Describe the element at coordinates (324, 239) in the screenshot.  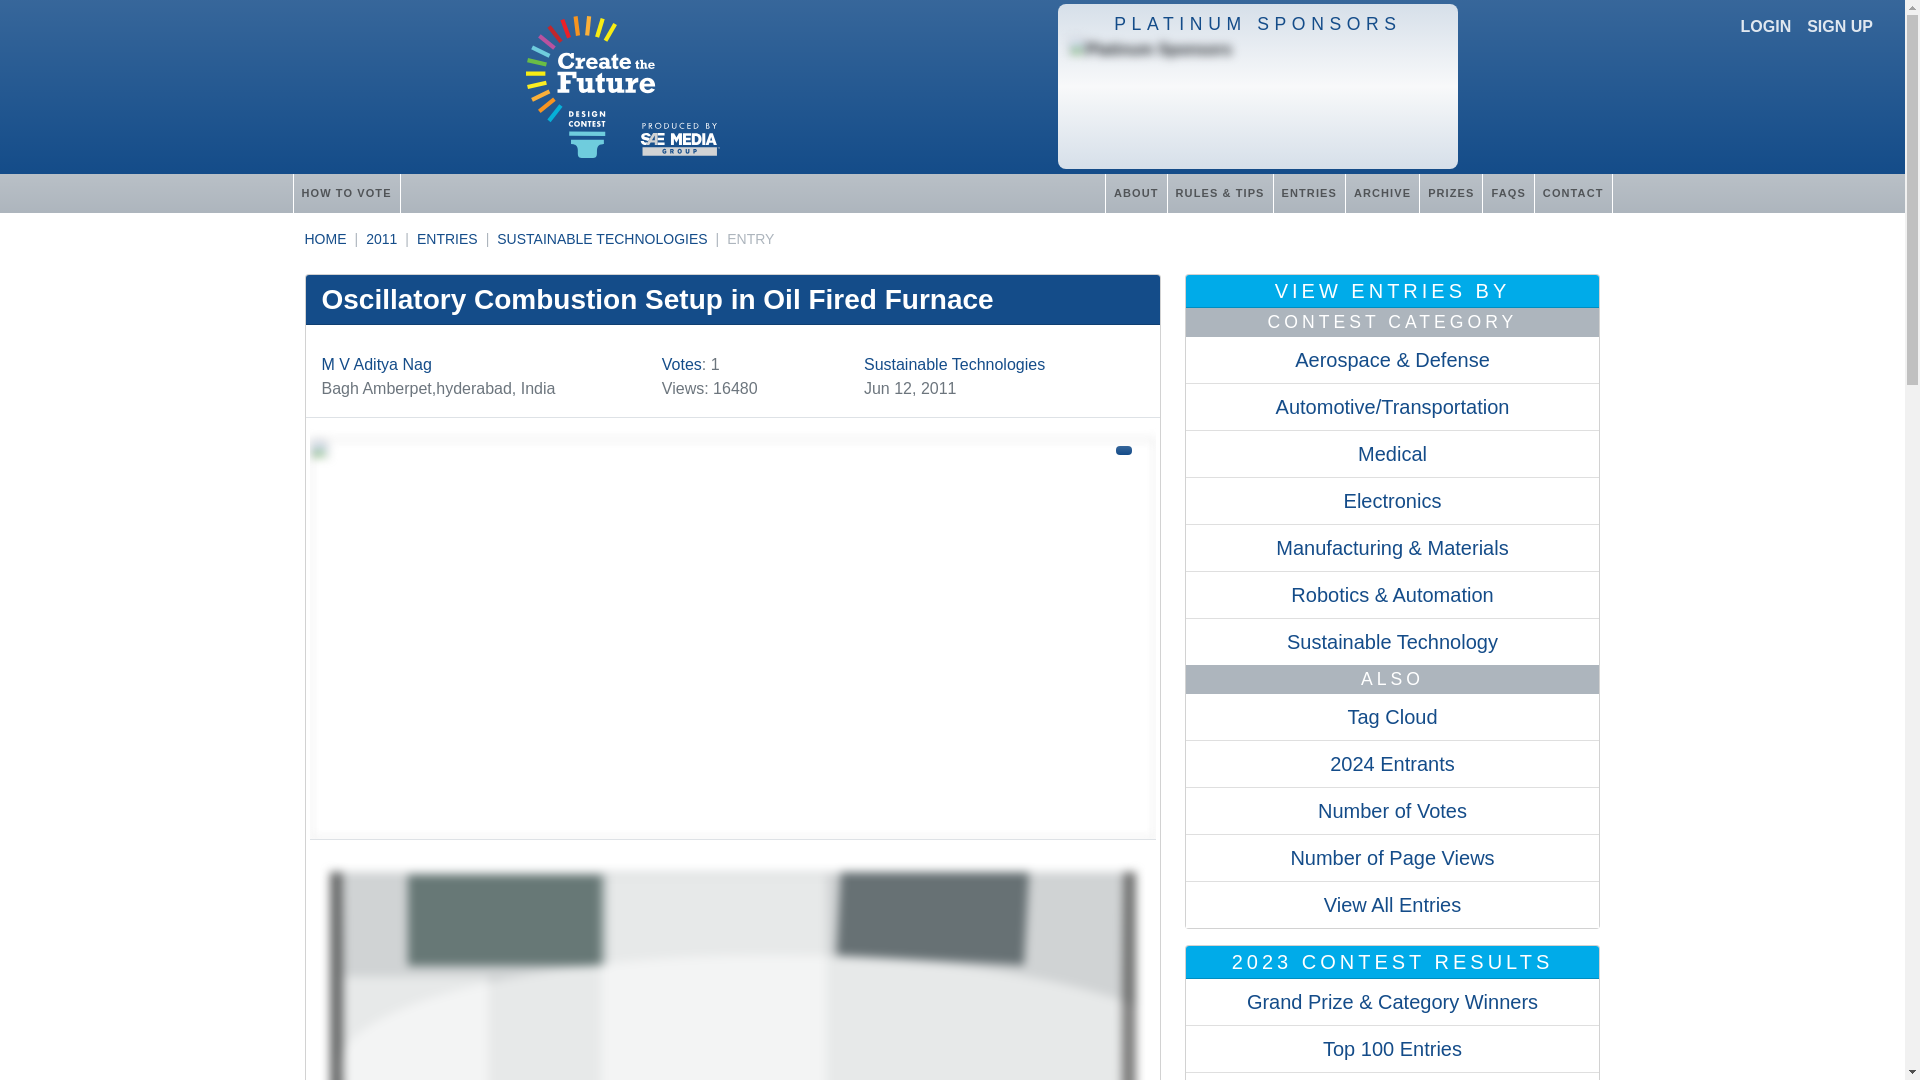
I see `HOME` at that location.